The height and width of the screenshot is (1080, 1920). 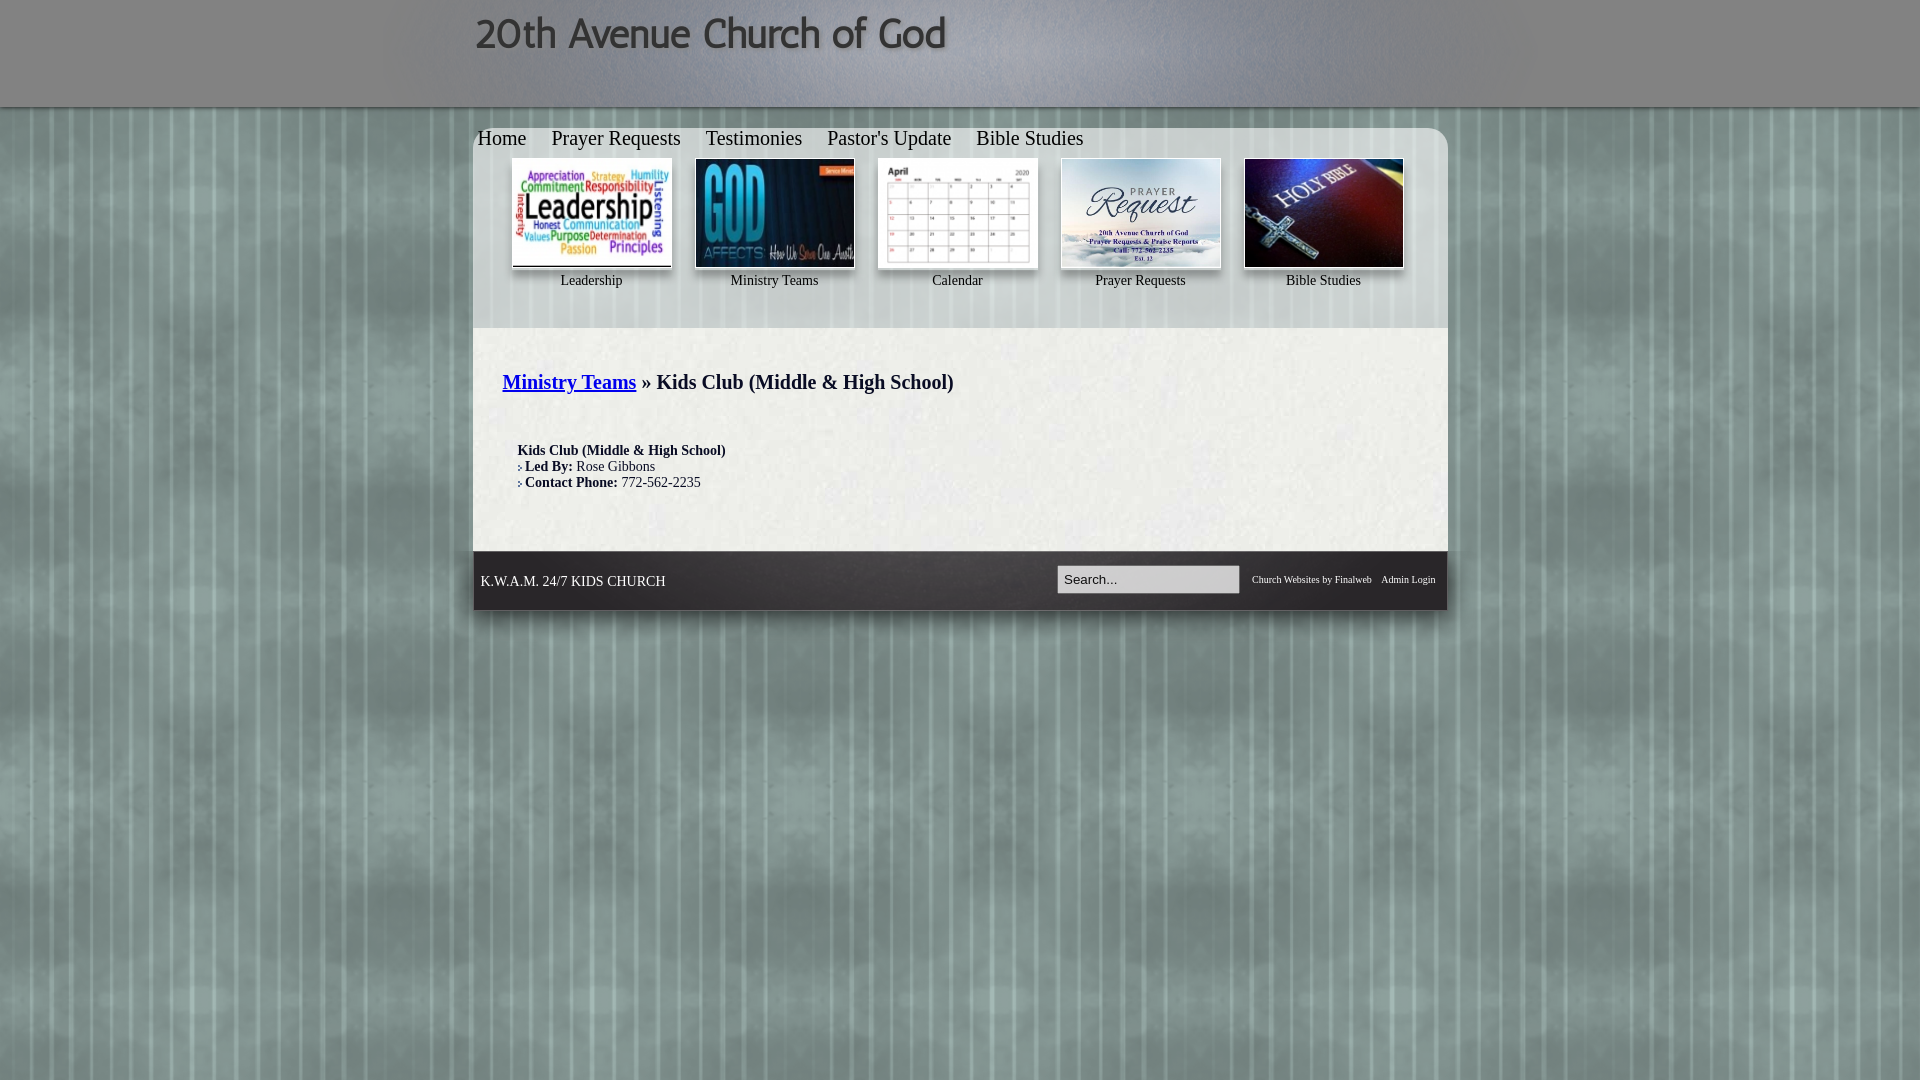 I want to click on Church Websites by Finalweb, so click(x=1312, y=580).